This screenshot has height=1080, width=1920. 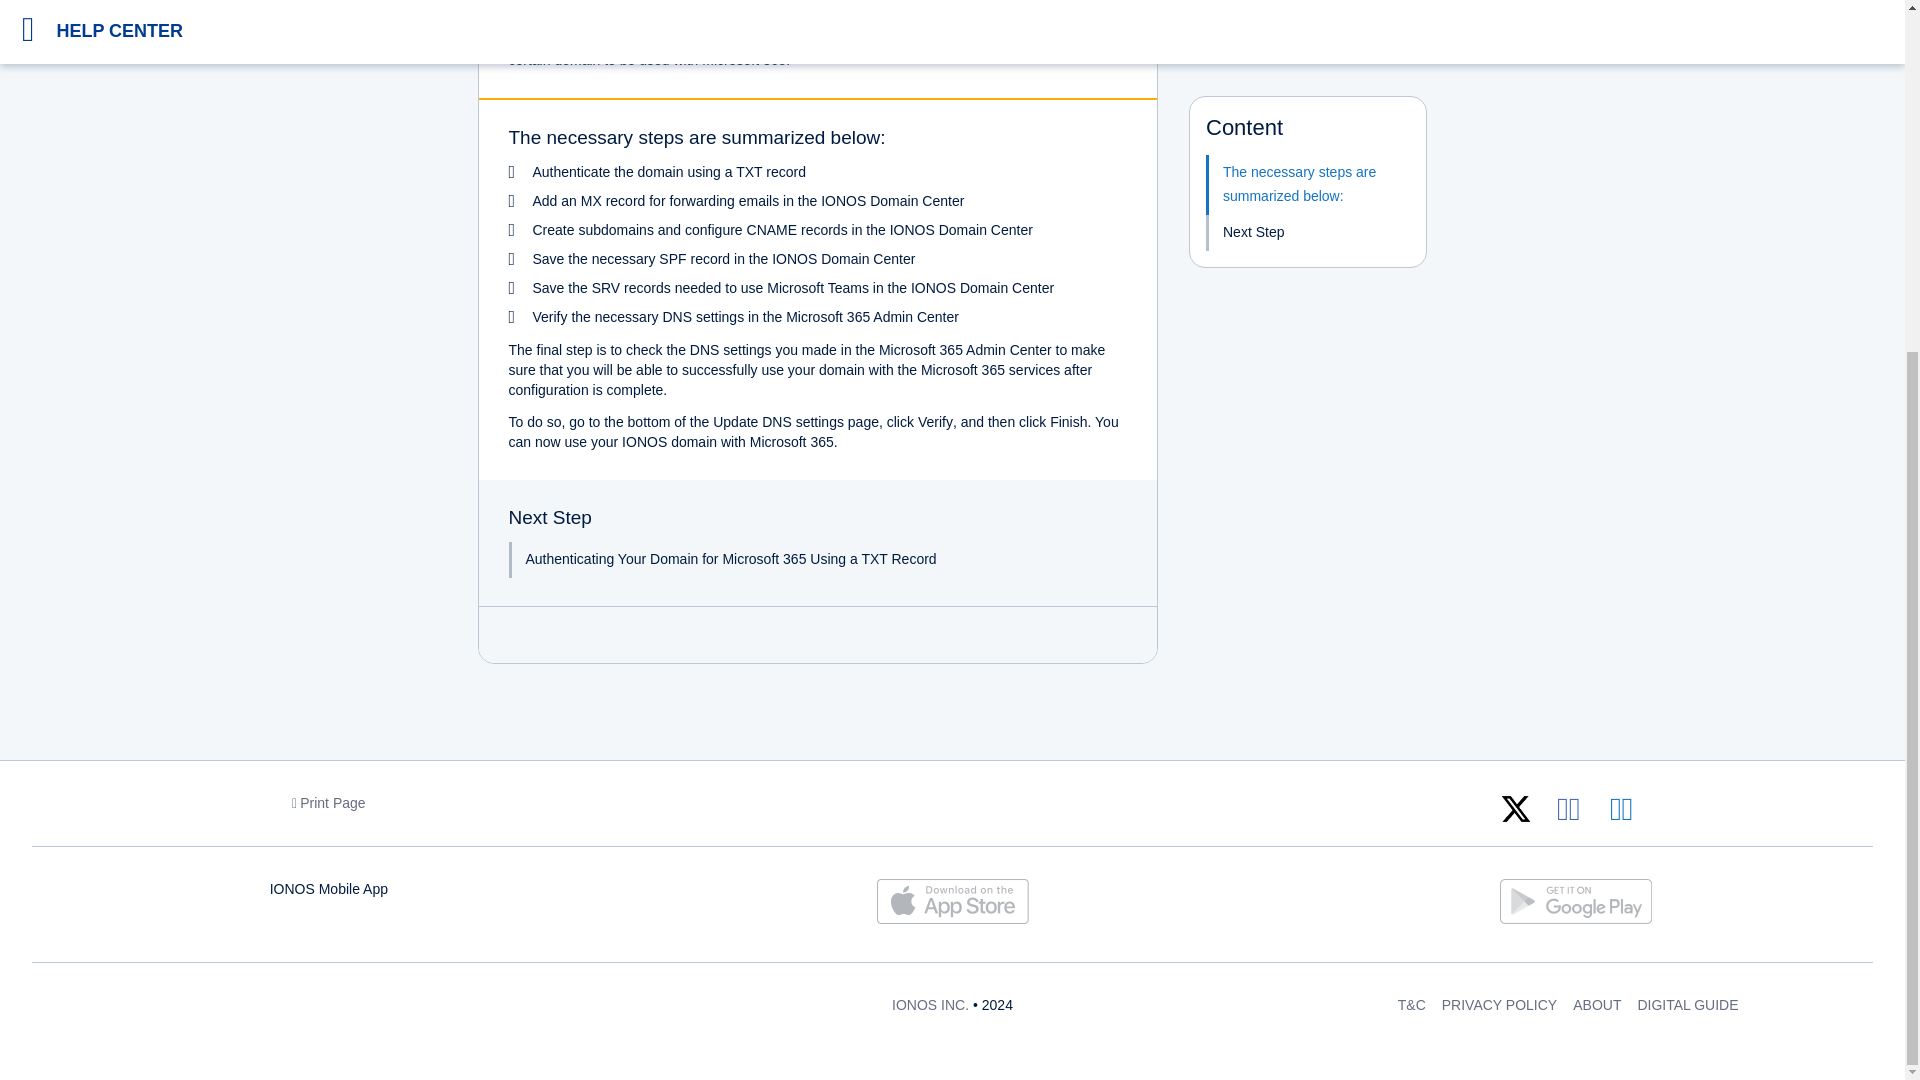 I want to click on ABOUT, so click(x=1596, y=1004).